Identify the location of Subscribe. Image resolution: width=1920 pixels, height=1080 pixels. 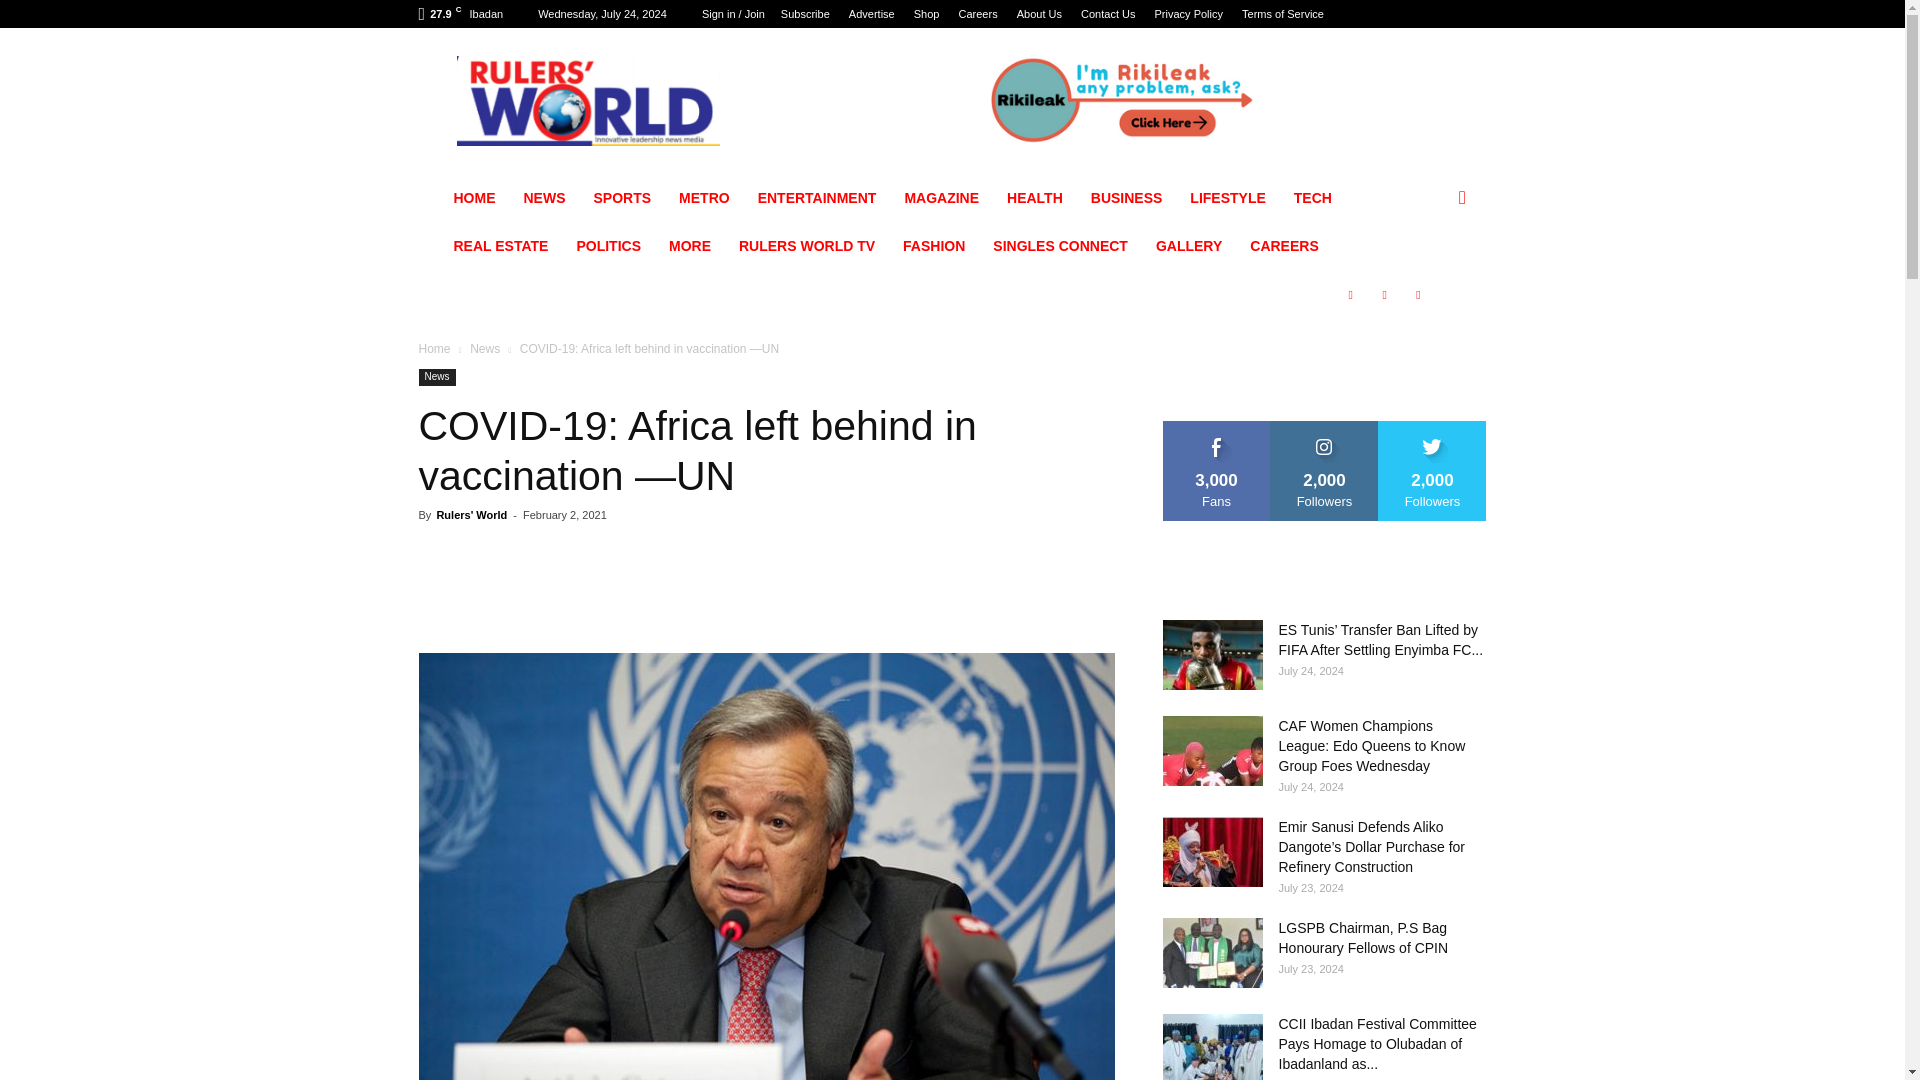
(805, 14).